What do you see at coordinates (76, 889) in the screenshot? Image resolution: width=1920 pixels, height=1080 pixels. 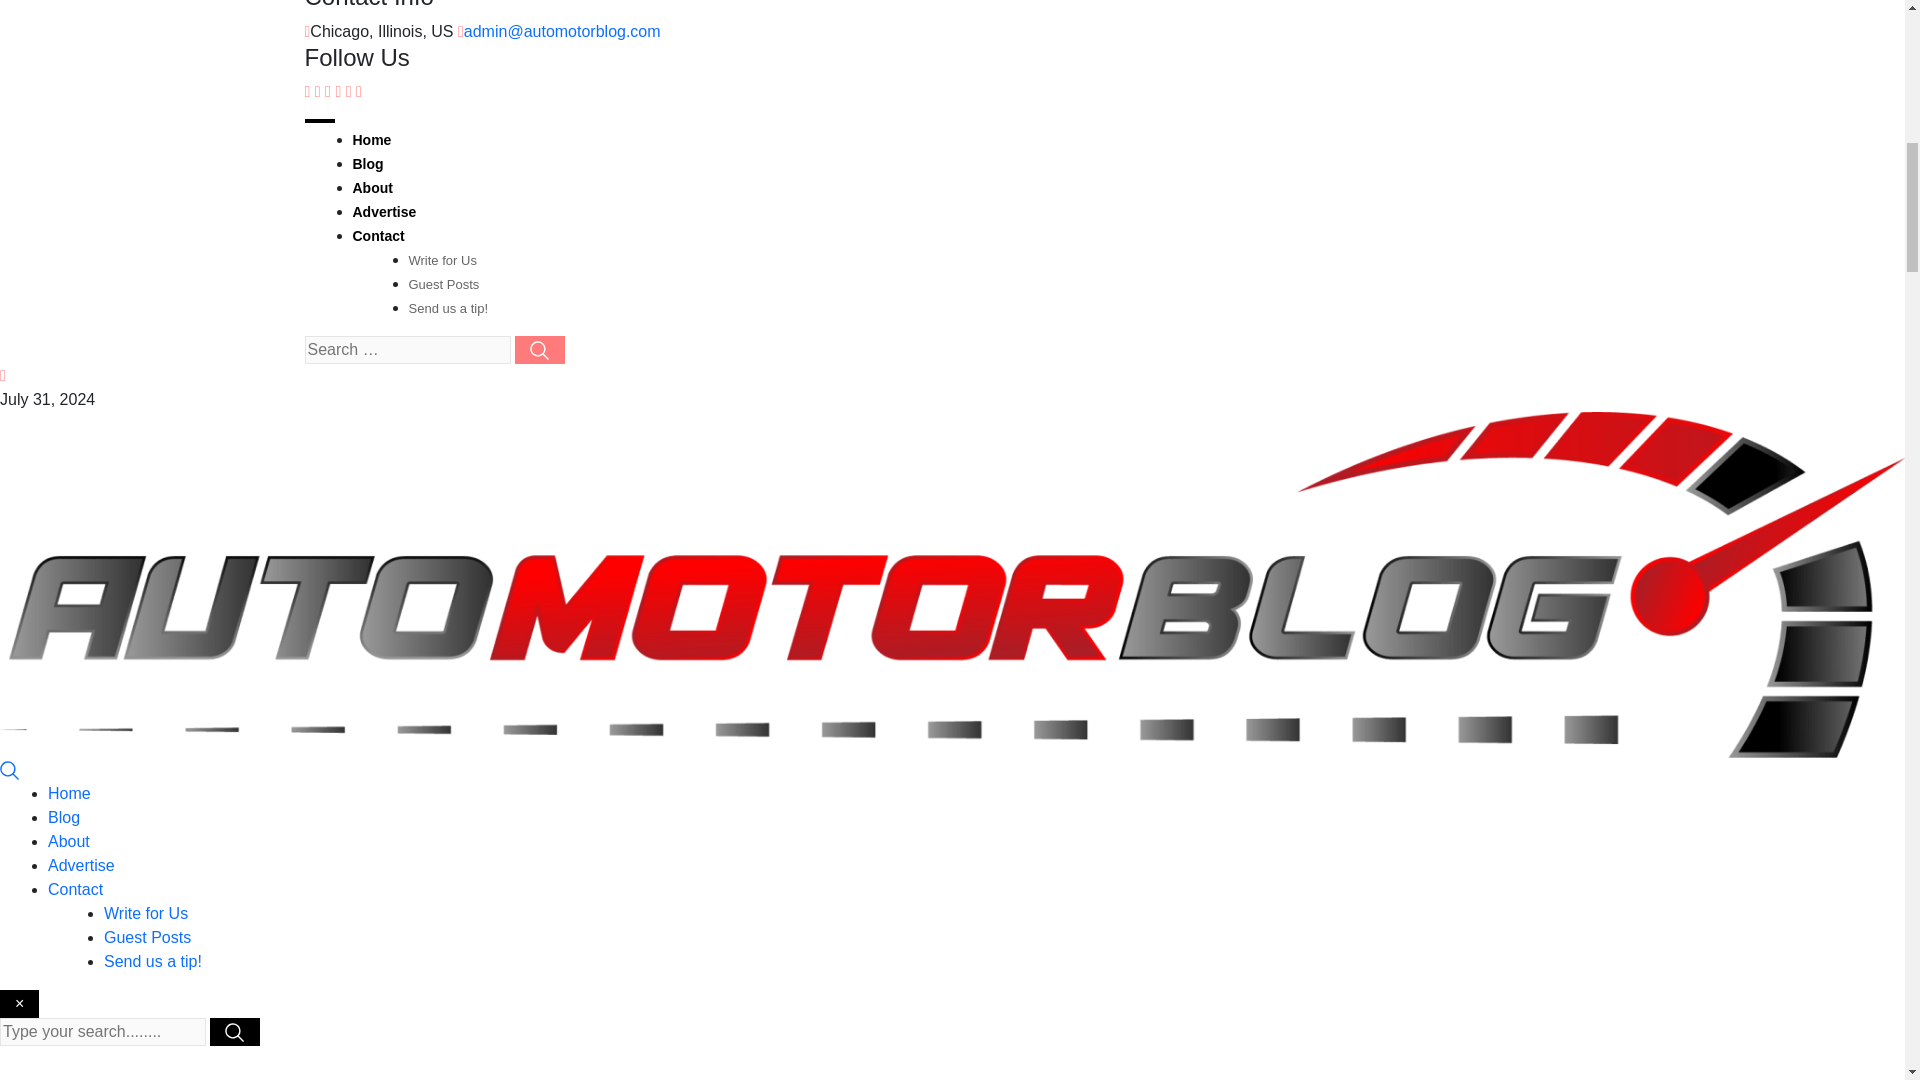 I see `Contact` at bounding box center [76, 889].